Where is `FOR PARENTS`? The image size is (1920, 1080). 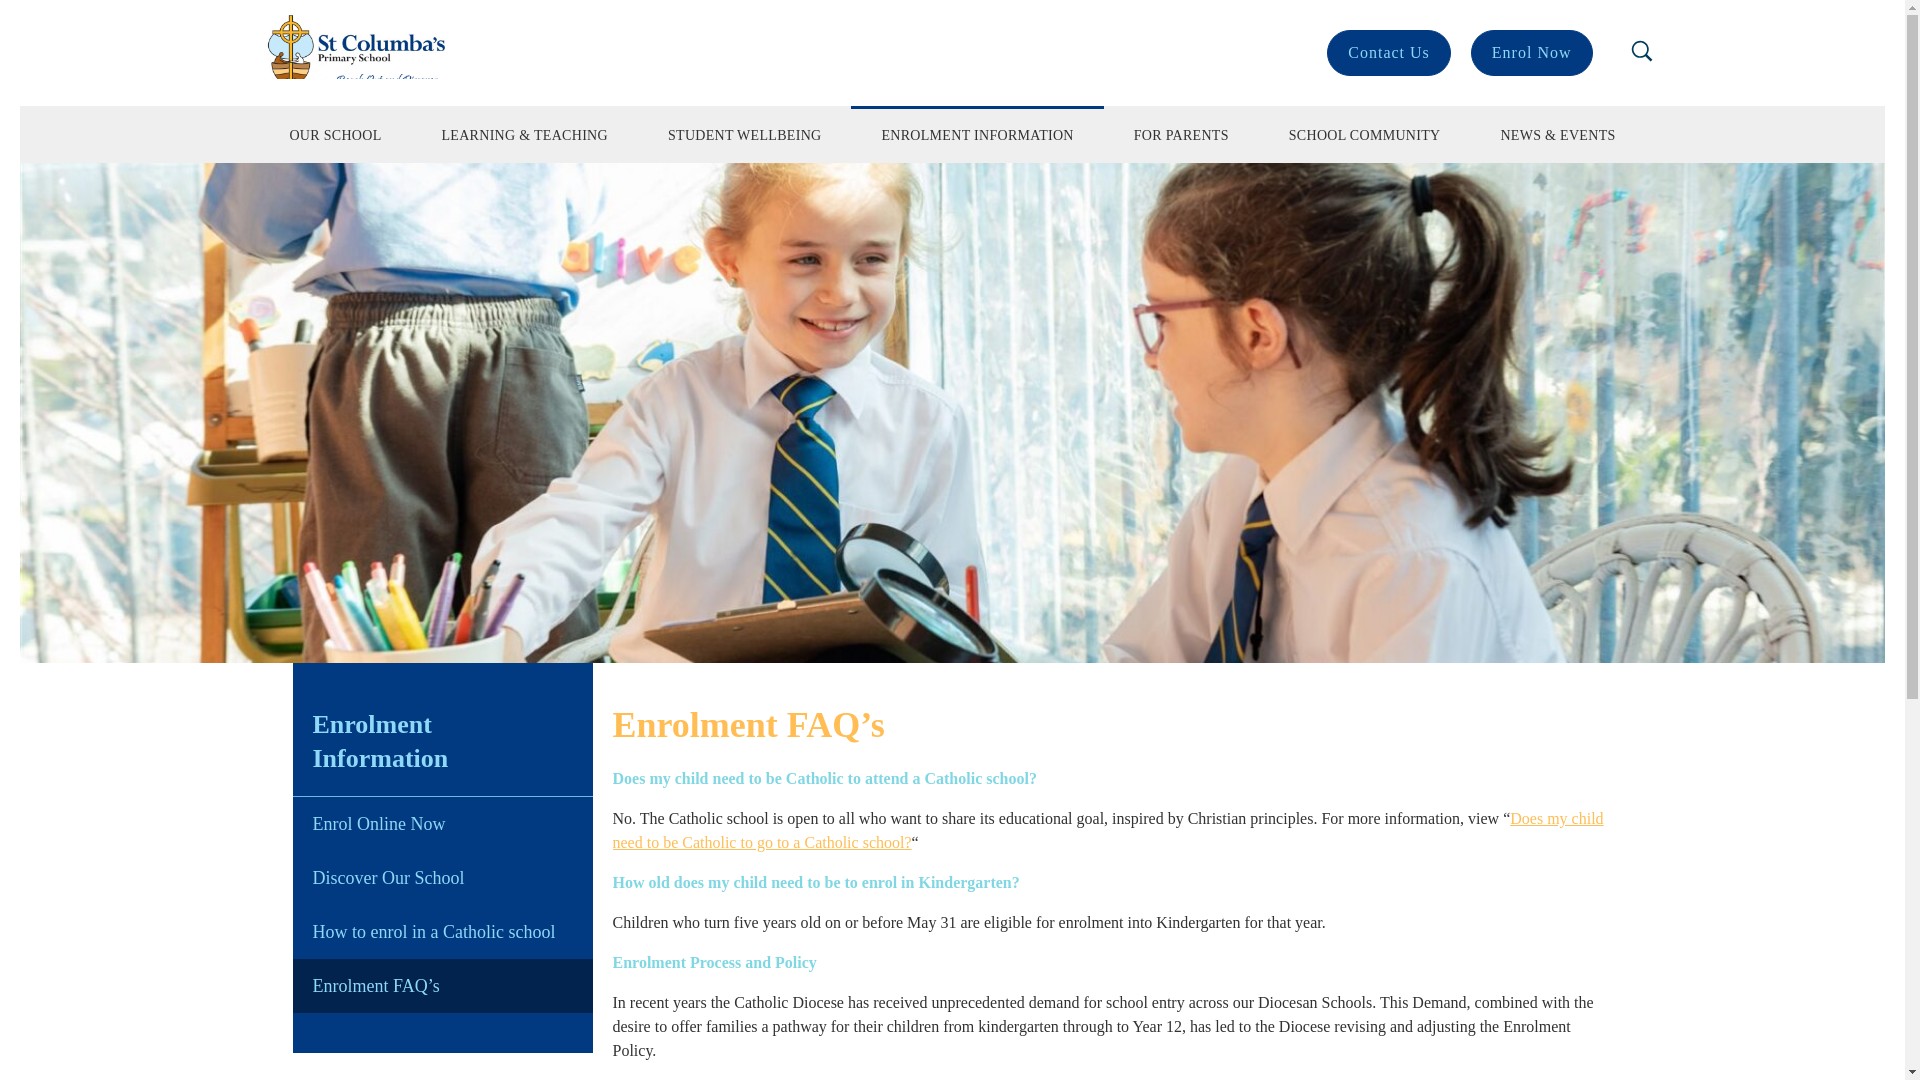
FOR PARENTS is located at coordinates (1182, 135).